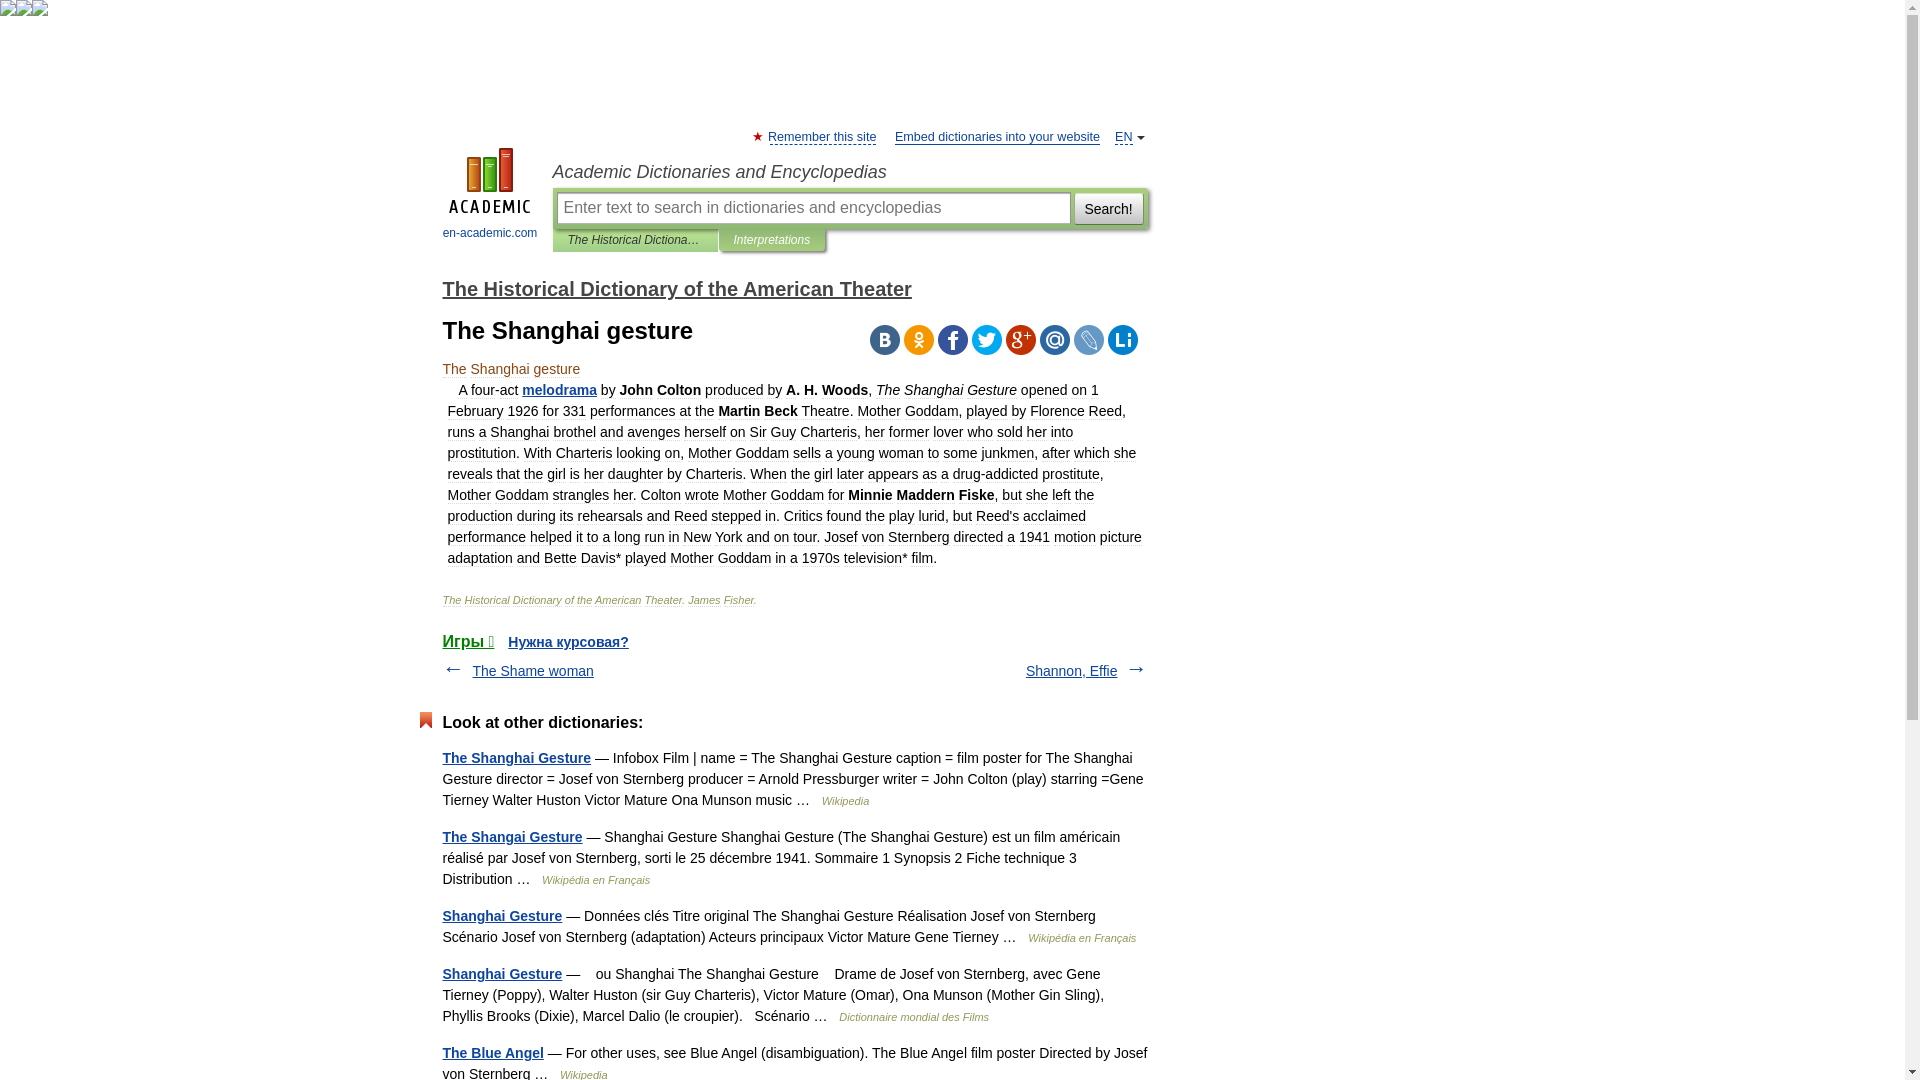 This screenshot has height=1080, width=1920. What do you see at coordinates (635, 240) in the screenshot?
I see `The Historical Dictionary of the American Theater` at bounding box center [635, 240].